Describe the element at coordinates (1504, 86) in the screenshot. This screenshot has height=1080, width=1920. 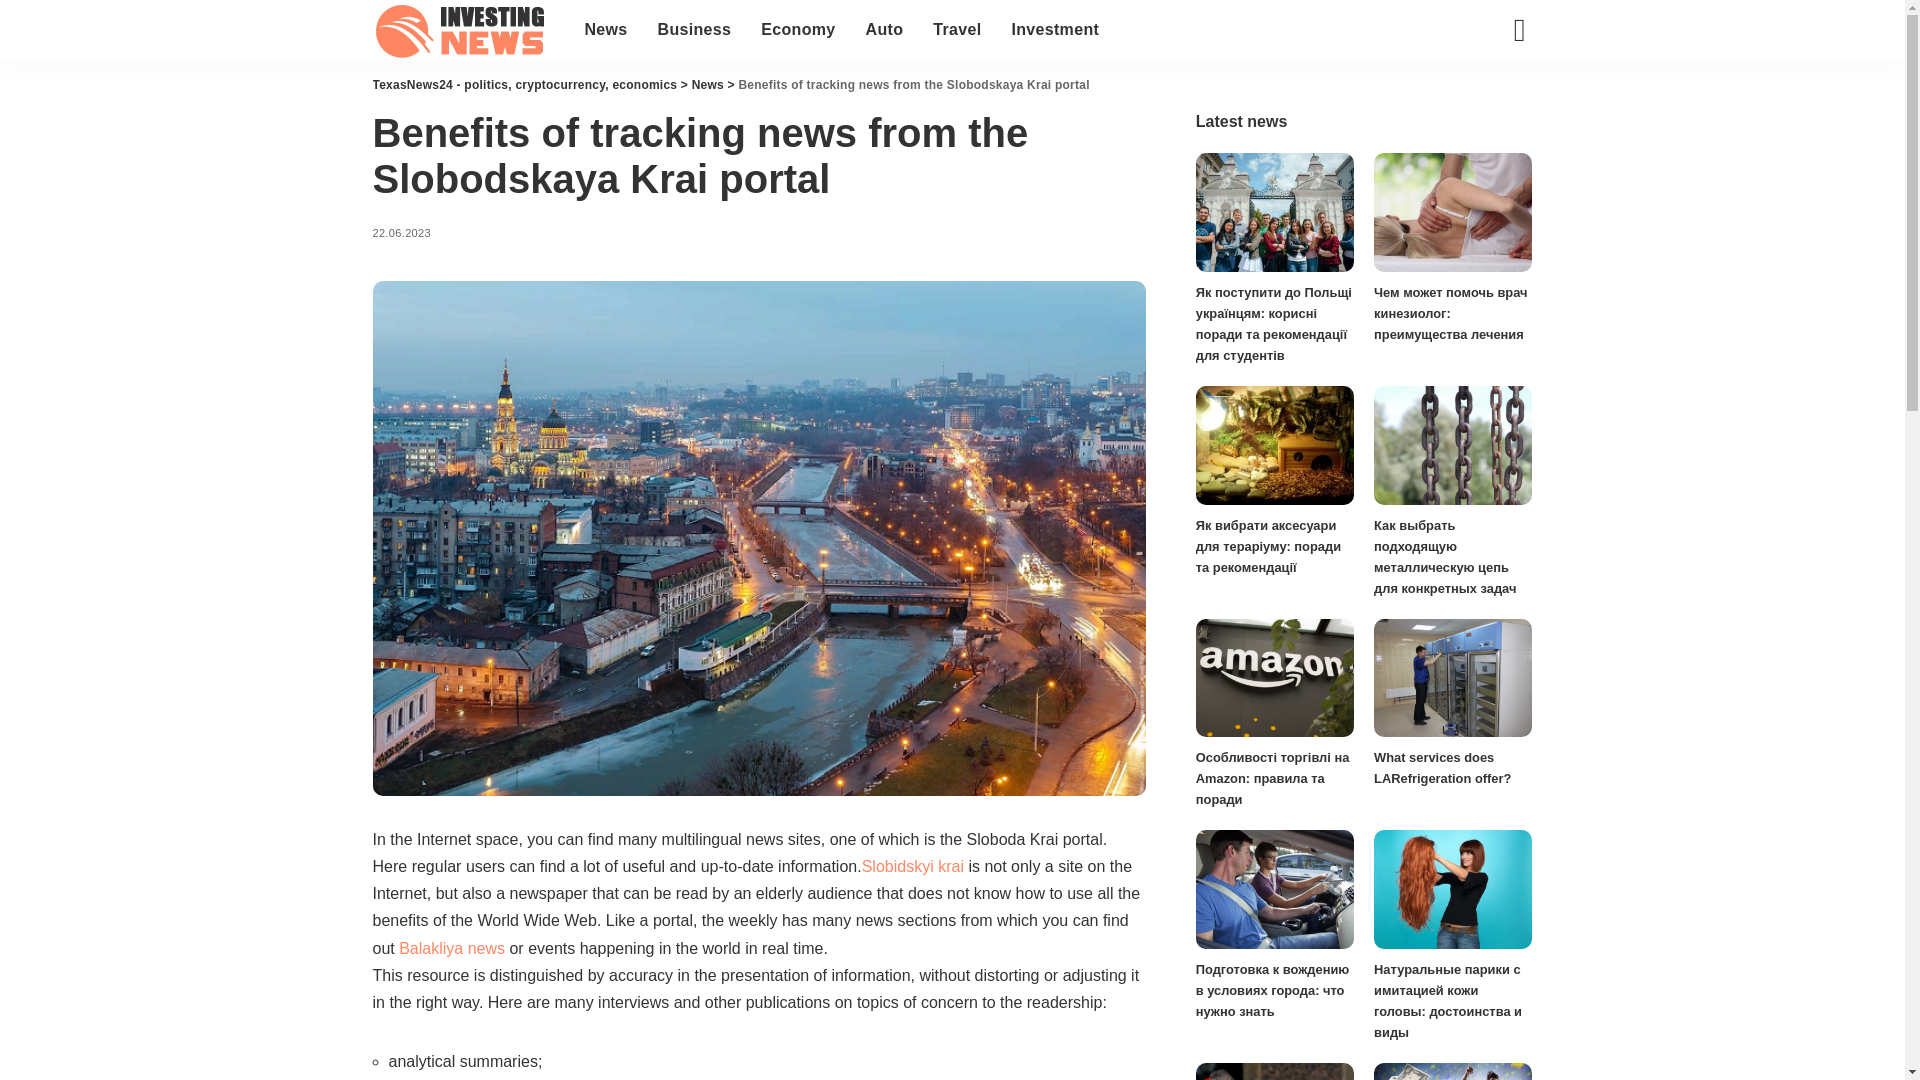
I see `Search` at that location.